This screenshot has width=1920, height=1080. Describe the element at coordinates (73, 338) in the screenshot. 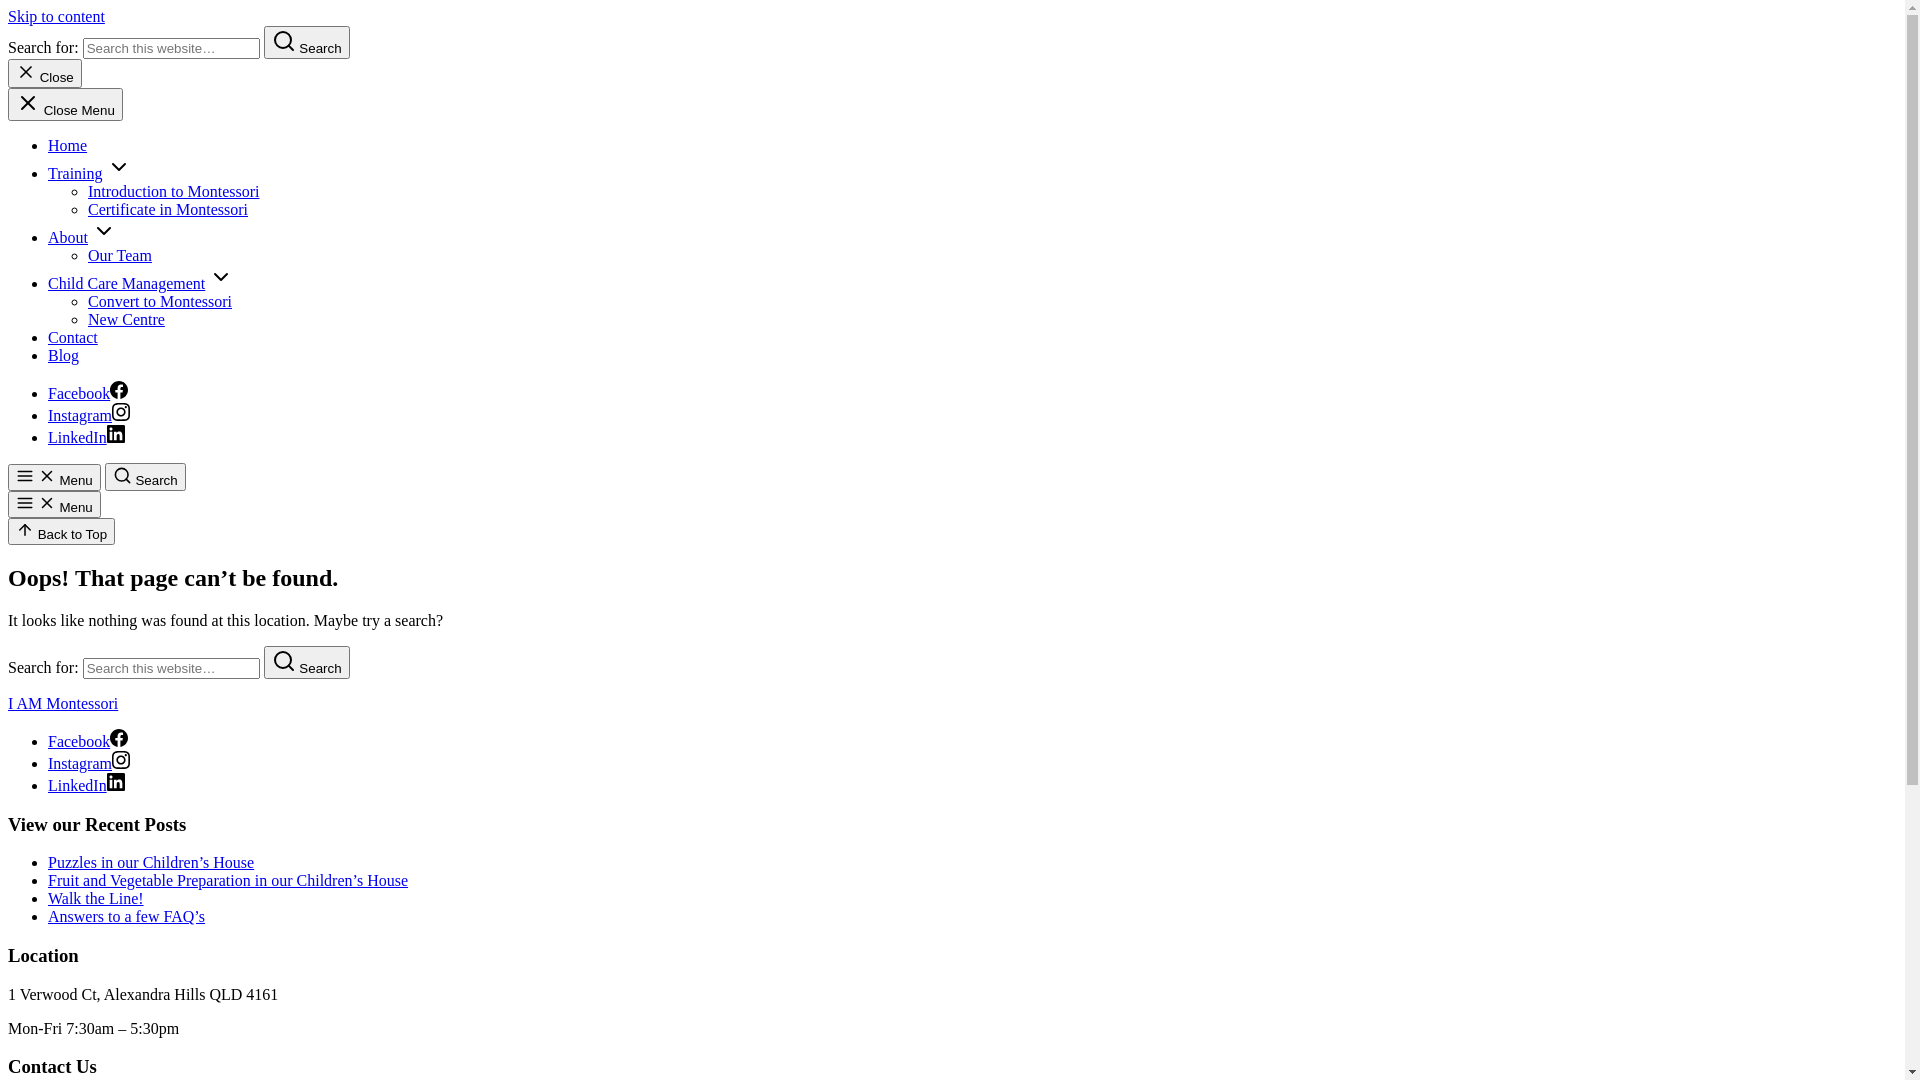

I see `Contact` at that location.